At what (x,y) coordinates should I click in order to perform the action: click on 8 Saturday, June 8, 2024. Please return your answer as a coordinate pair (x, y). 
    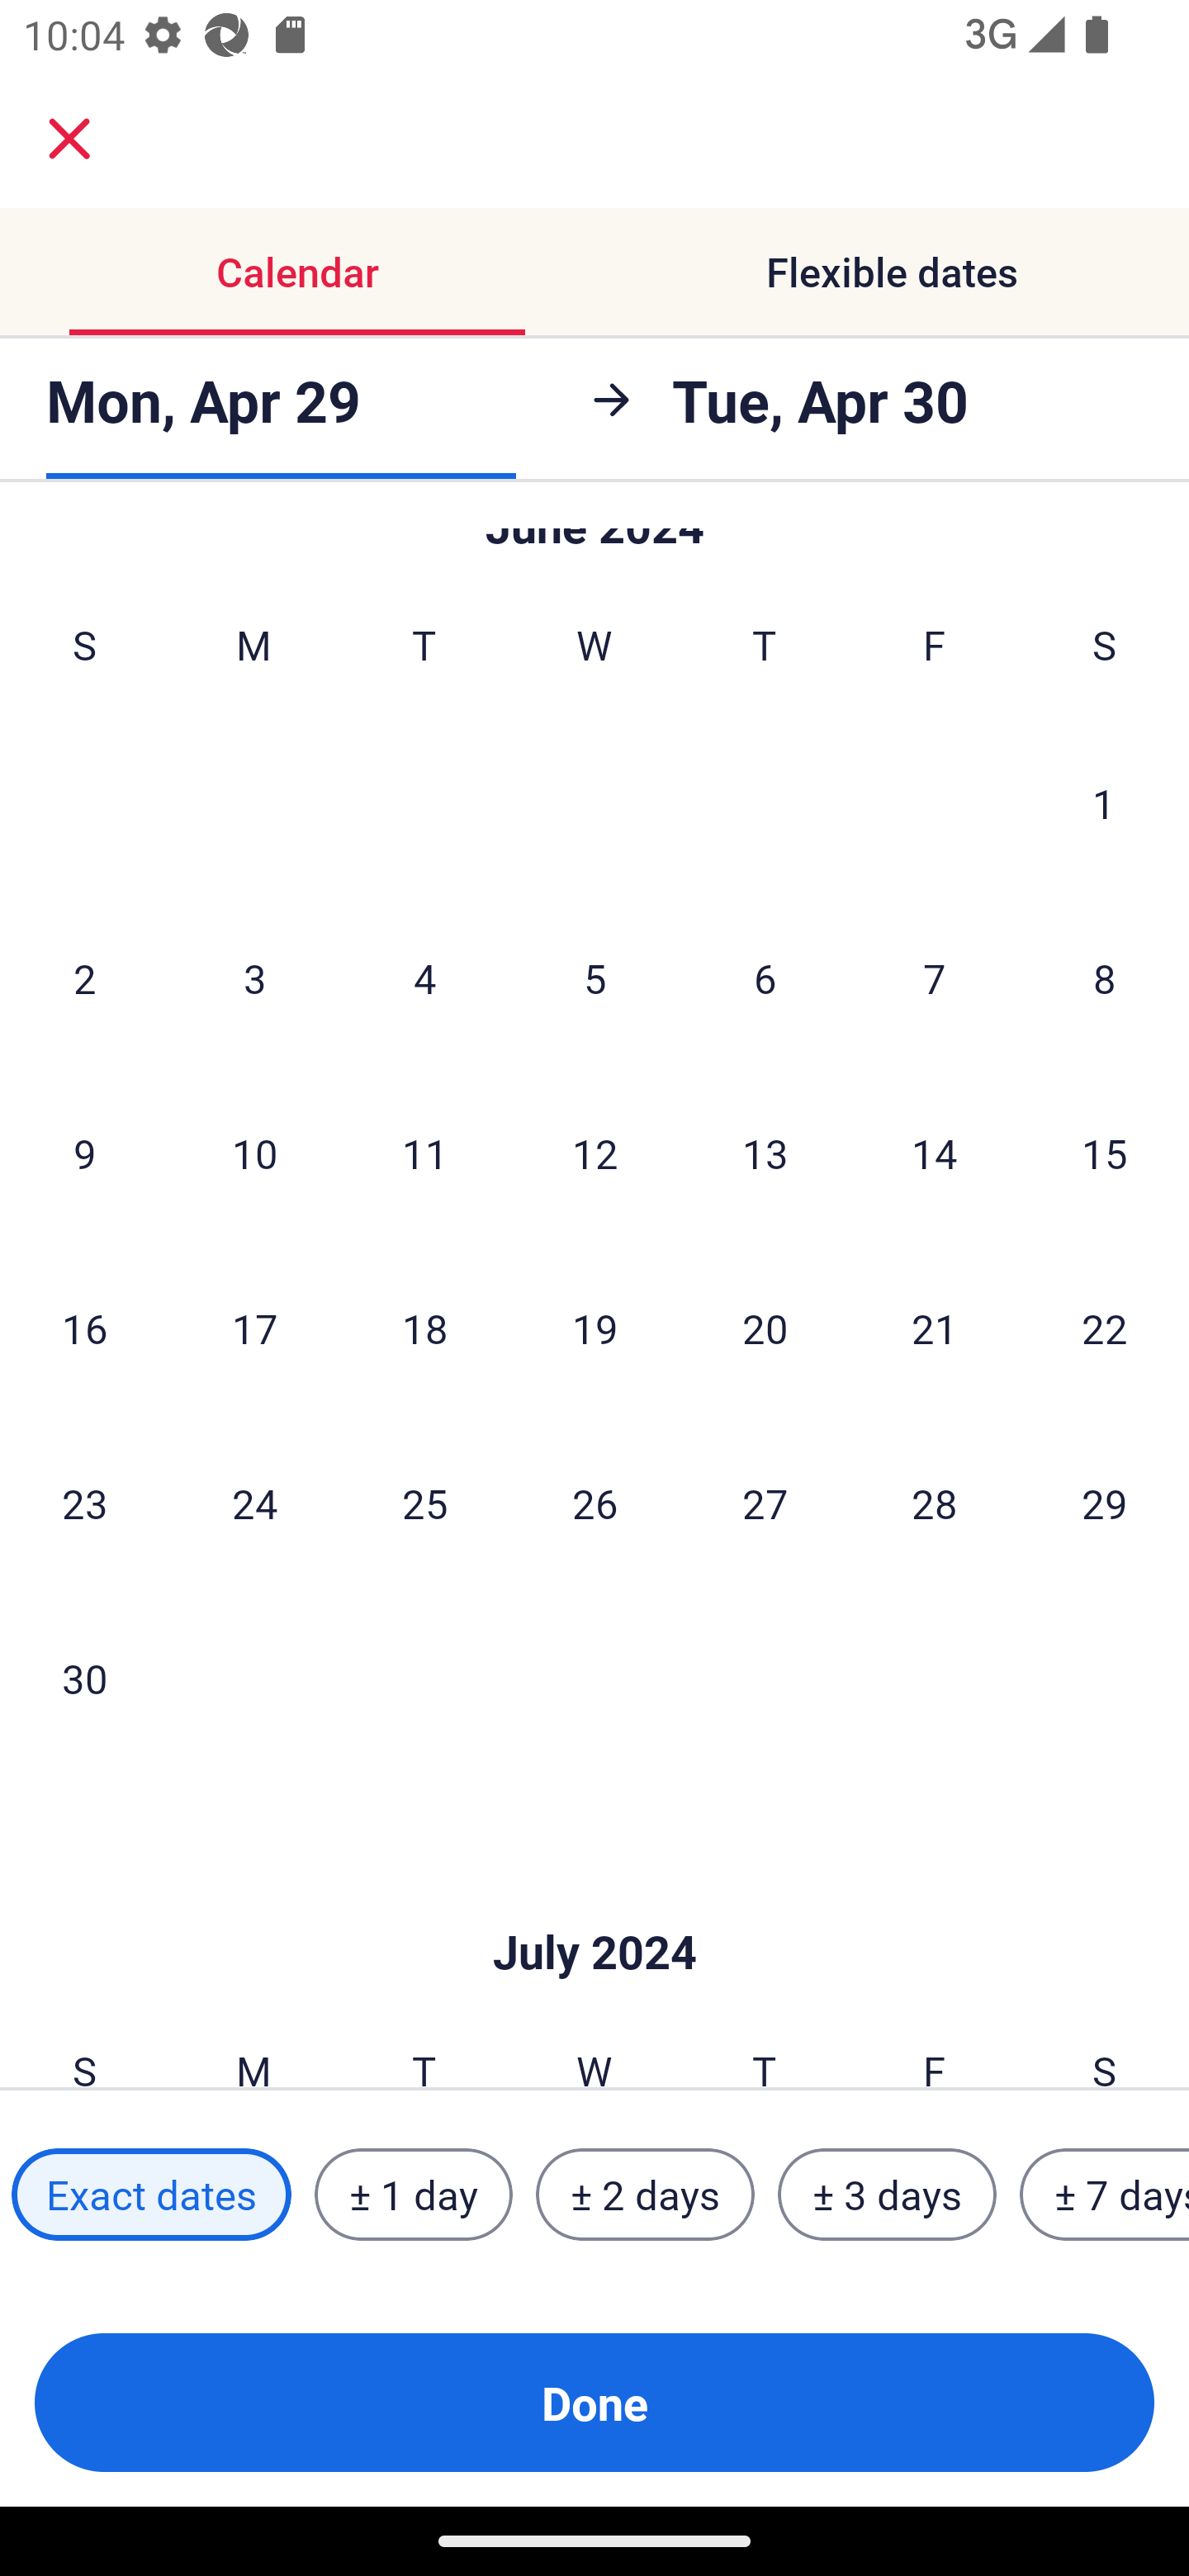
    Looking at the image, I should click on (1105, 978).